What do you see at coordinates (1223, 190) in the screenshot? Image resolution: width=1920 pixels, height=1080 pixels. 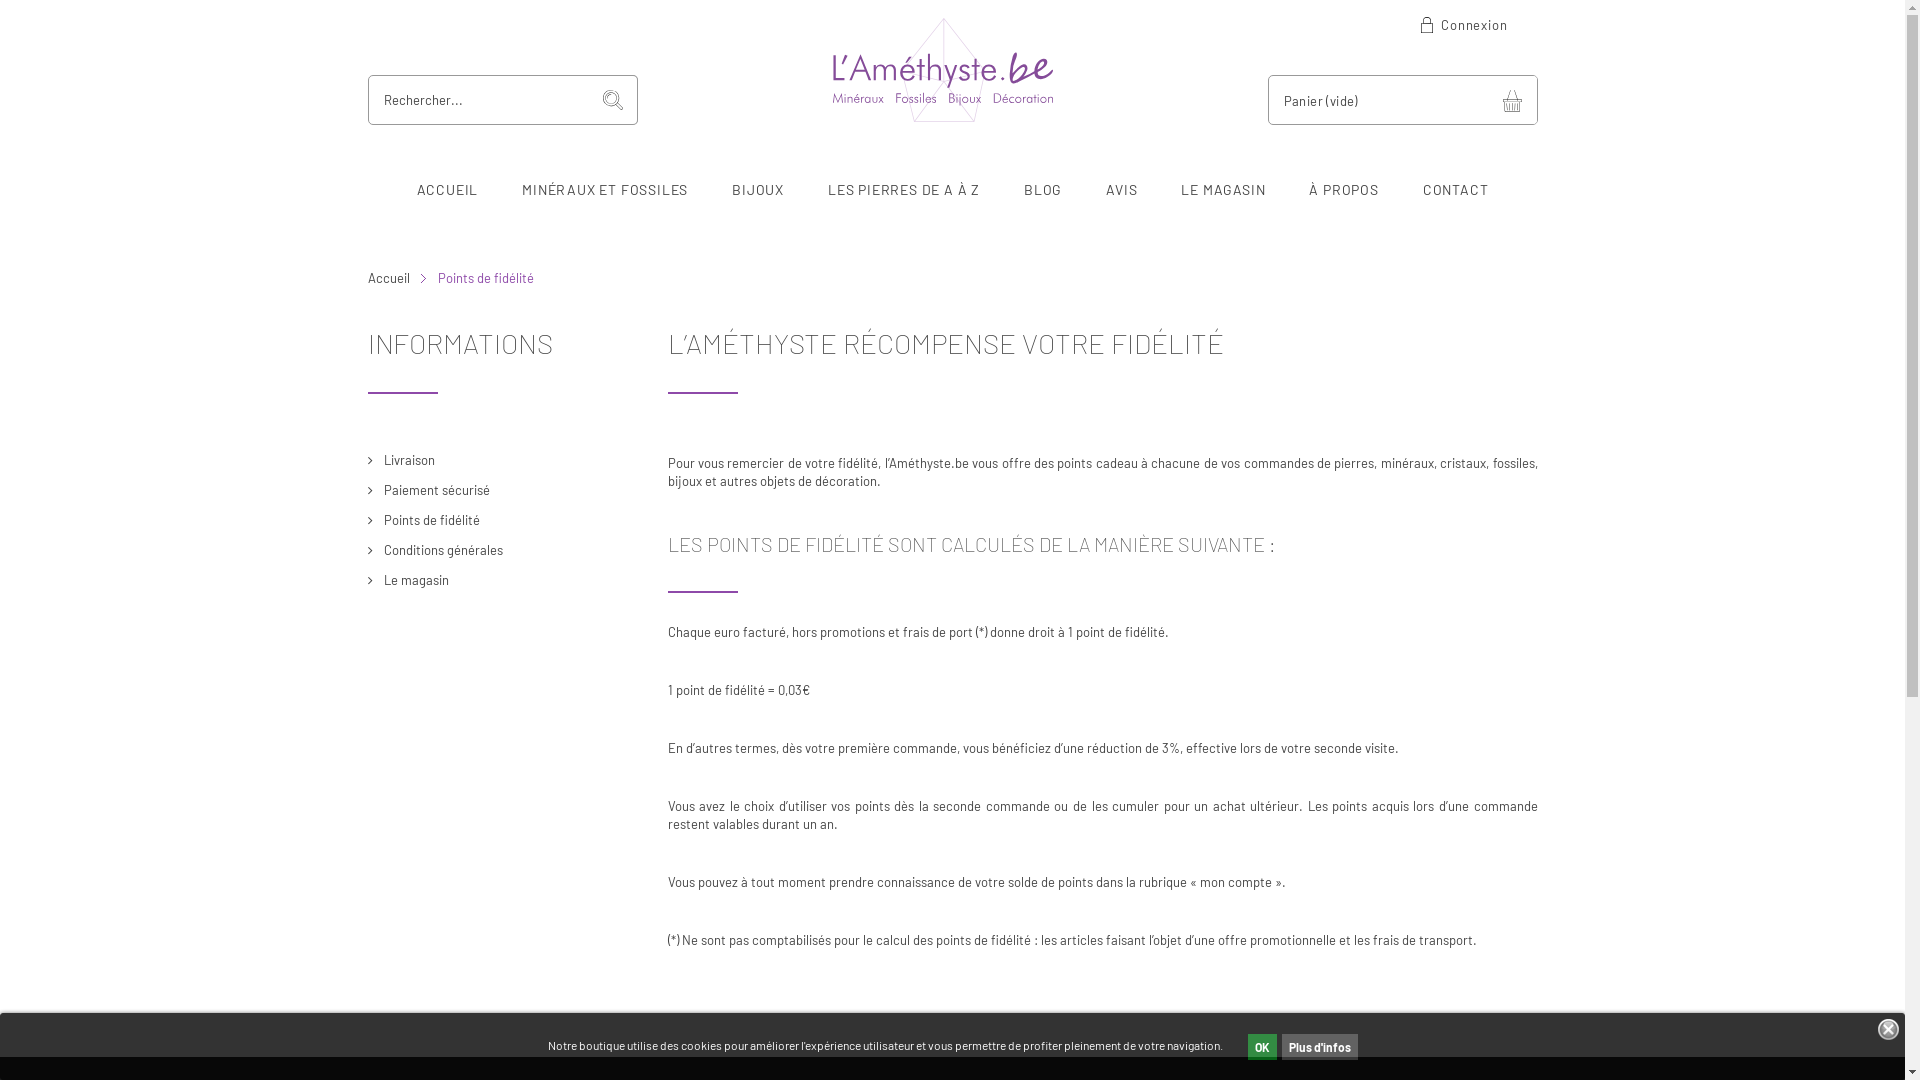 I see `LE MAGASIN` at bounding box center [1223, 190].